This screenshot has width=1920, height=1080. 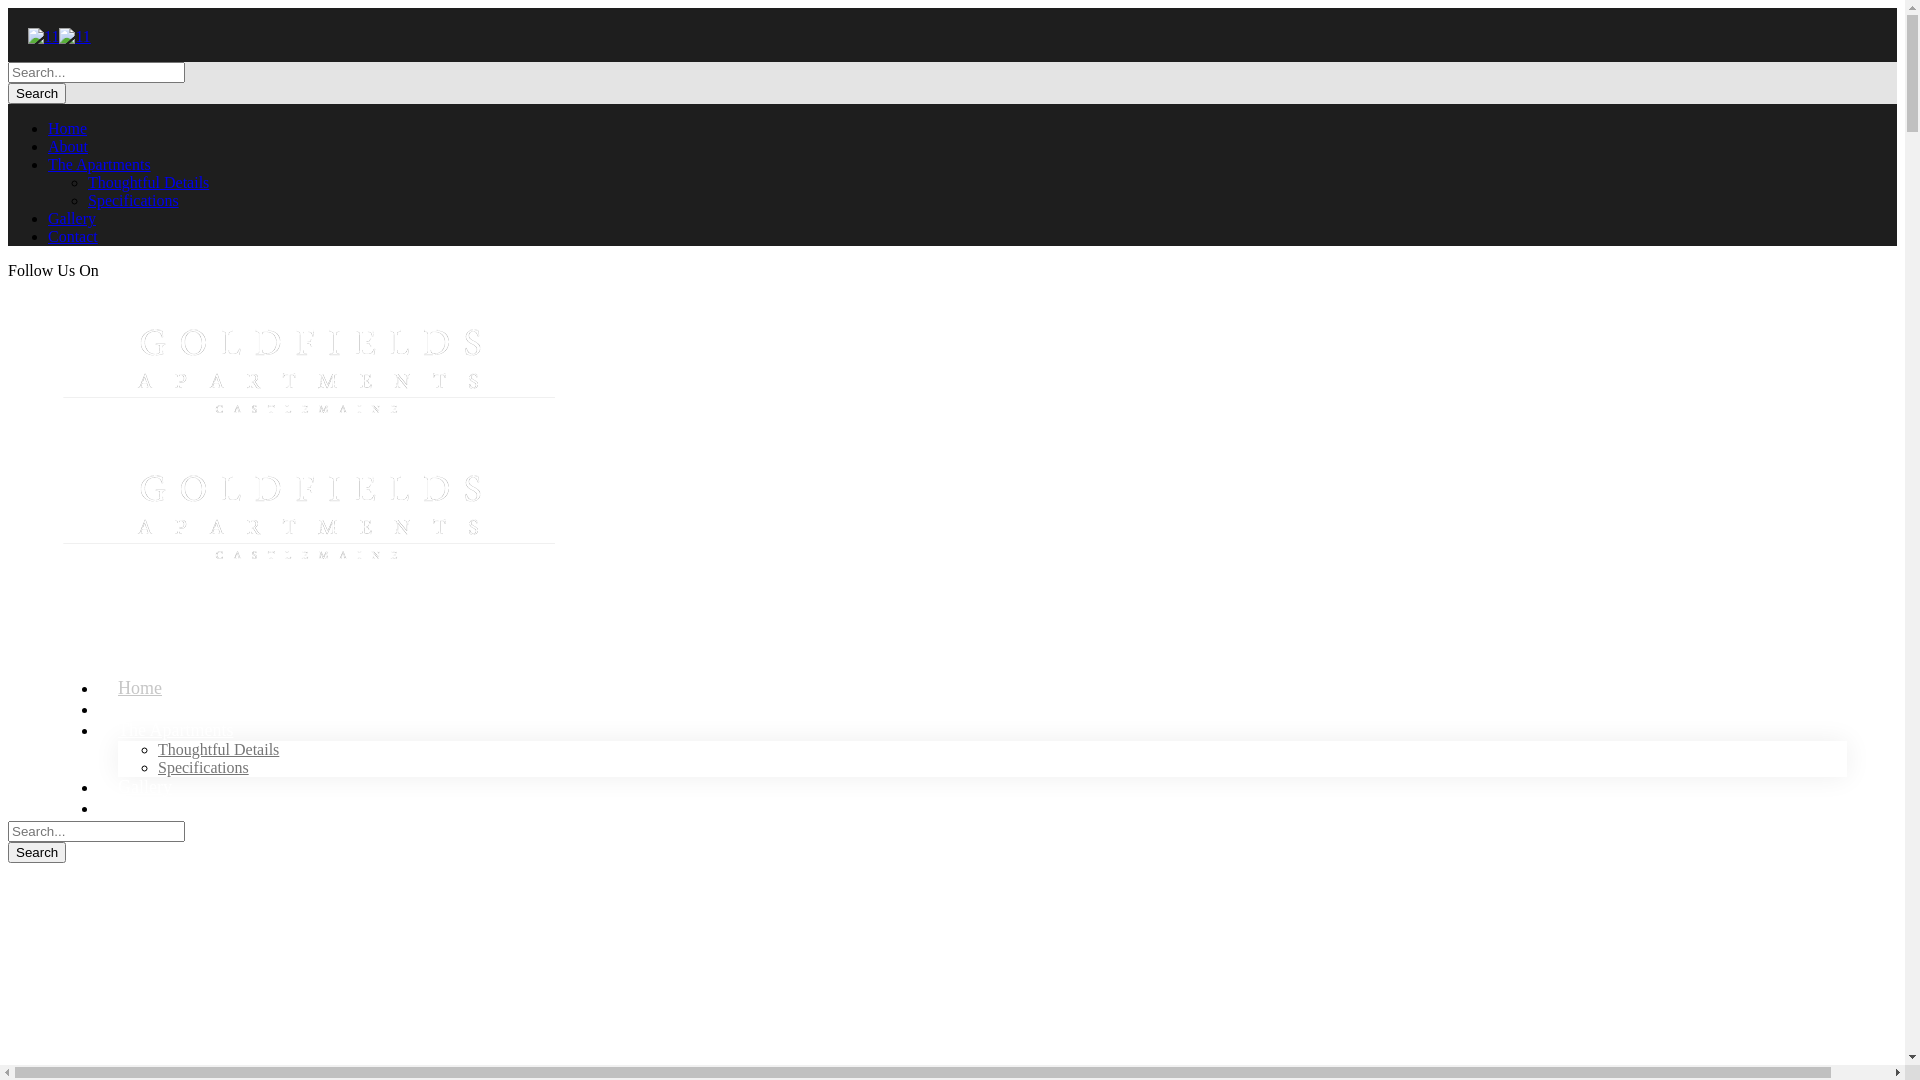 I want to click on goldfields-apartments-logo-vector-reverse, so click(x=44, y=37).